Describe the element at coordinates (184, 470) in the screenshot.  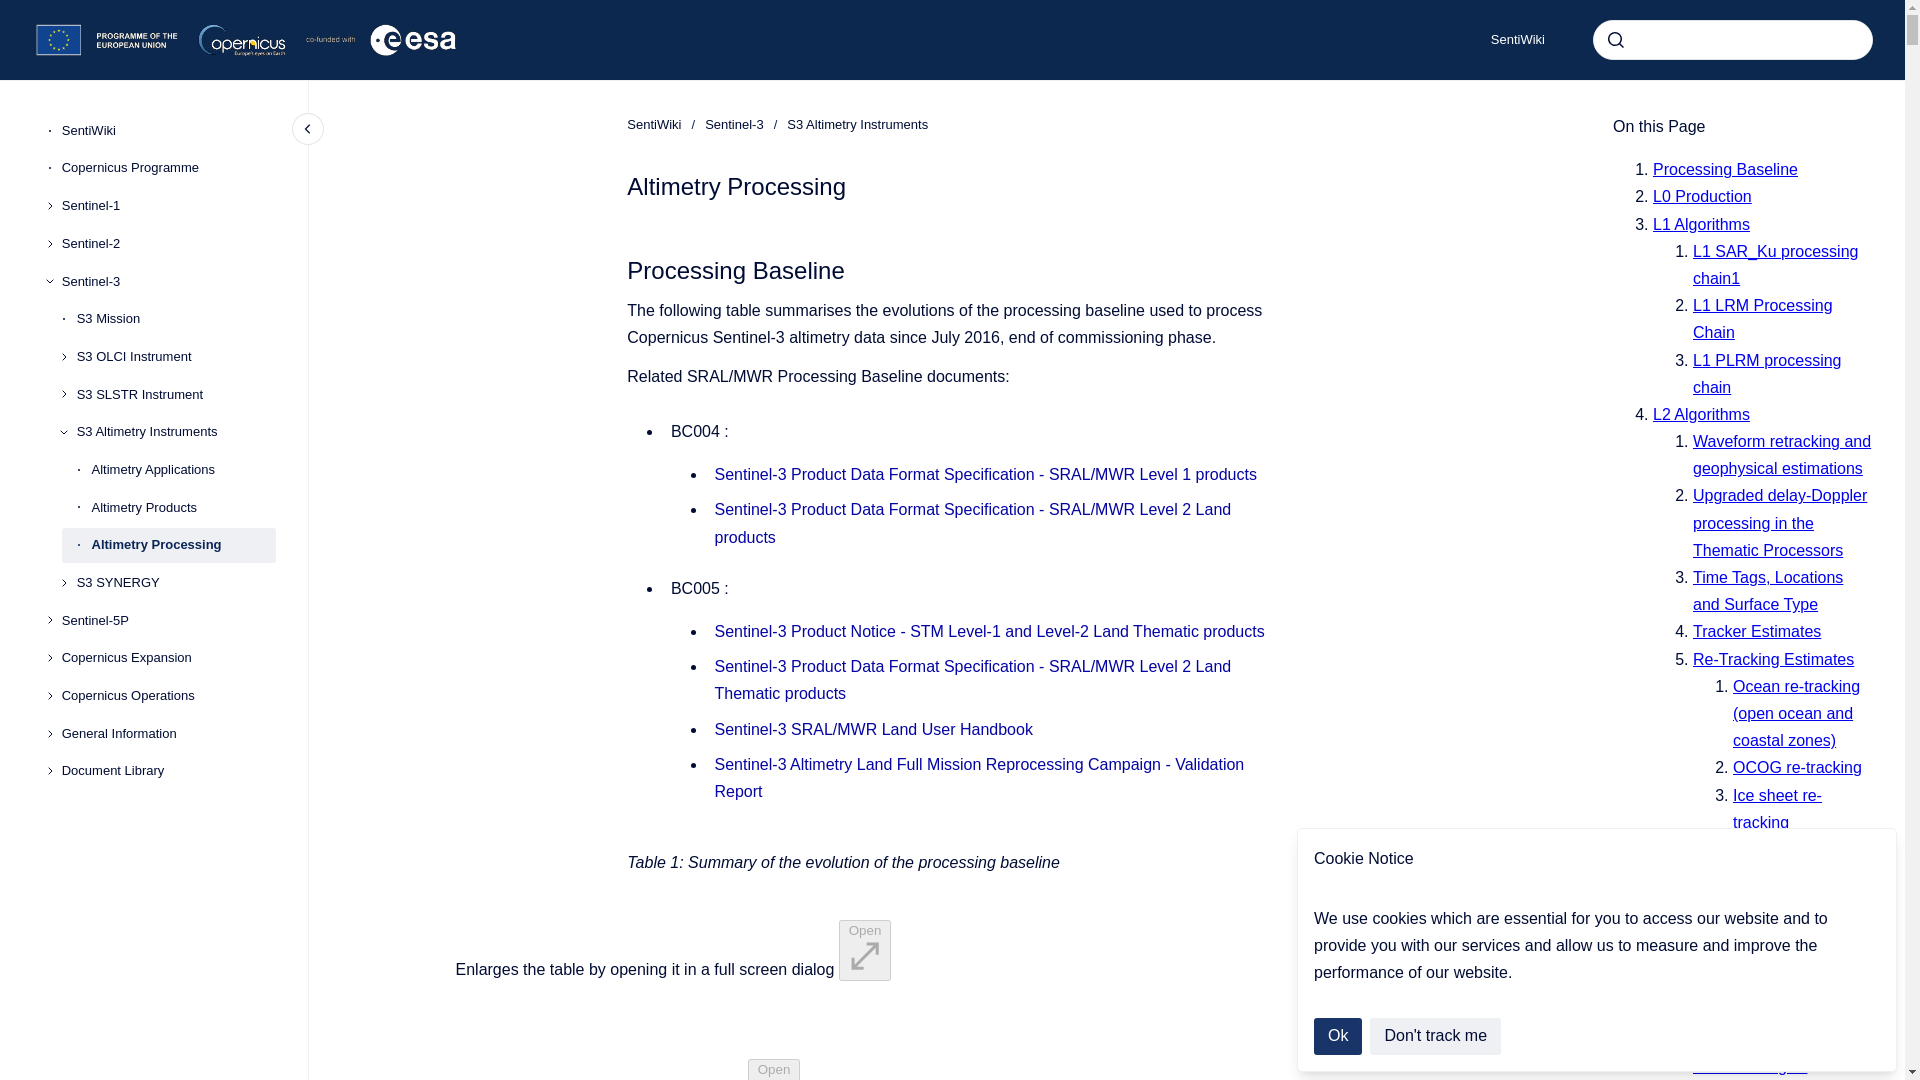
I see `Altimetry Applications` at that location.